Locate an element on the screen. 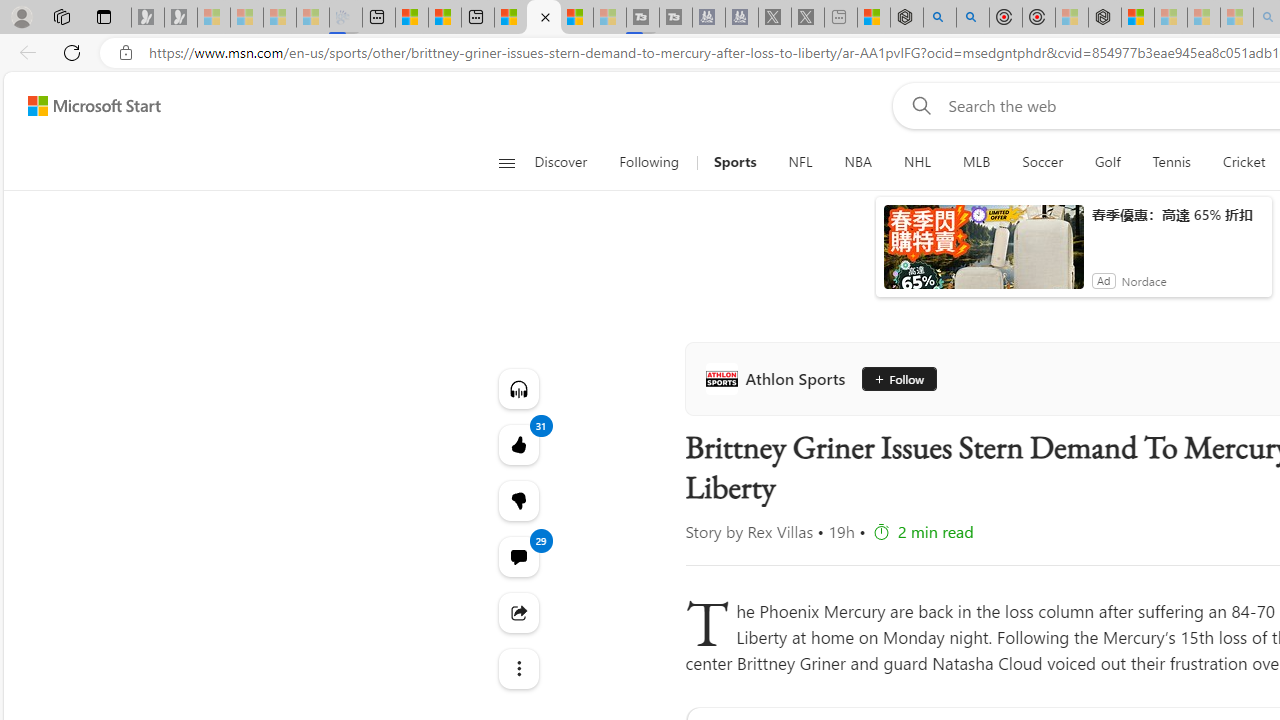 This screenshot has width=1280, height=720. Close tab is located at coordinates (546, 16).